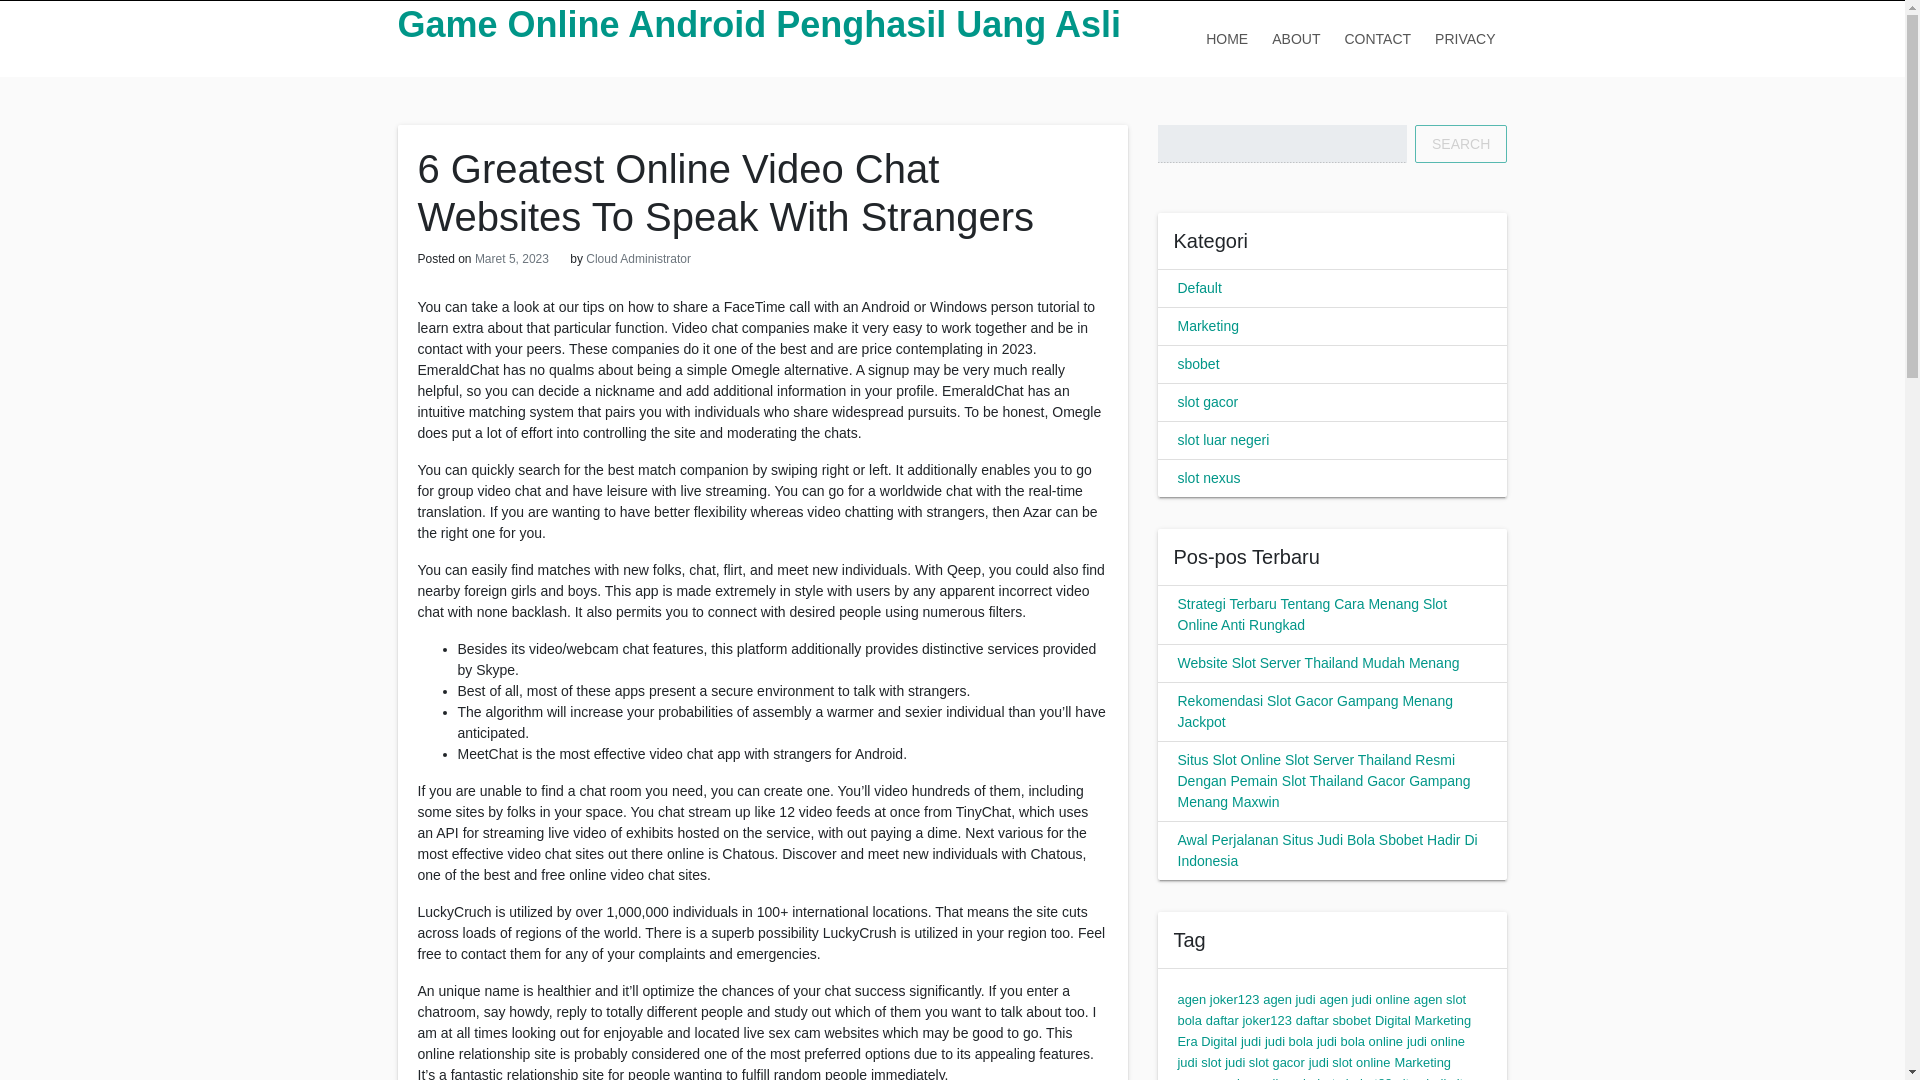 The height and width of the screenshot is (1080, 1920). What do you see at coordinates (1364, 999) in the screenshot?
I see `agen judi online` at bounding box center [1364, 999].